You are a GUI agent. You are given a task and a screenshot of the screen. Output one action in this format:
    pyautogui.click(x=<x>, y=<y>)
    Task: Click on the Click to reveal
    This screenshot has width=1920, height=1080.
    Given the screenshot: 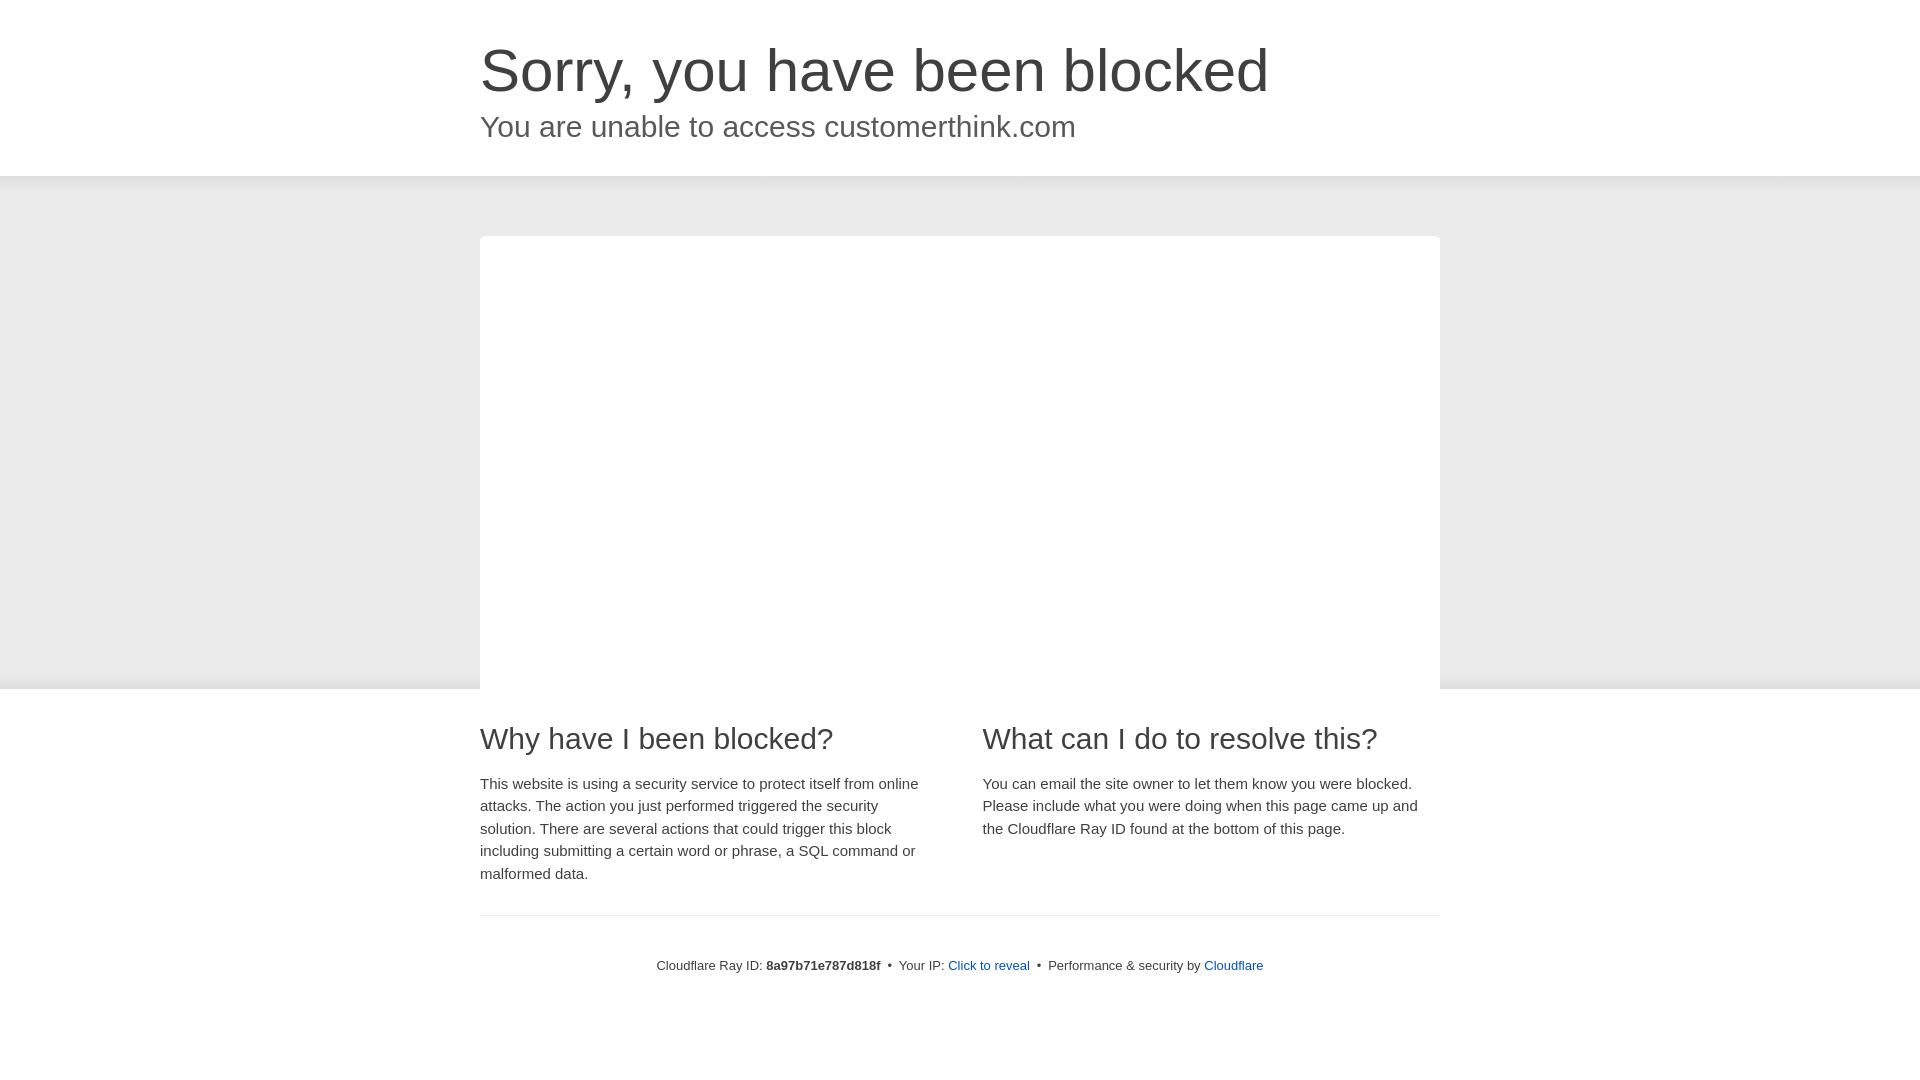 What is the action you would take?
    pyautogui.click(x=988, y=966)
    